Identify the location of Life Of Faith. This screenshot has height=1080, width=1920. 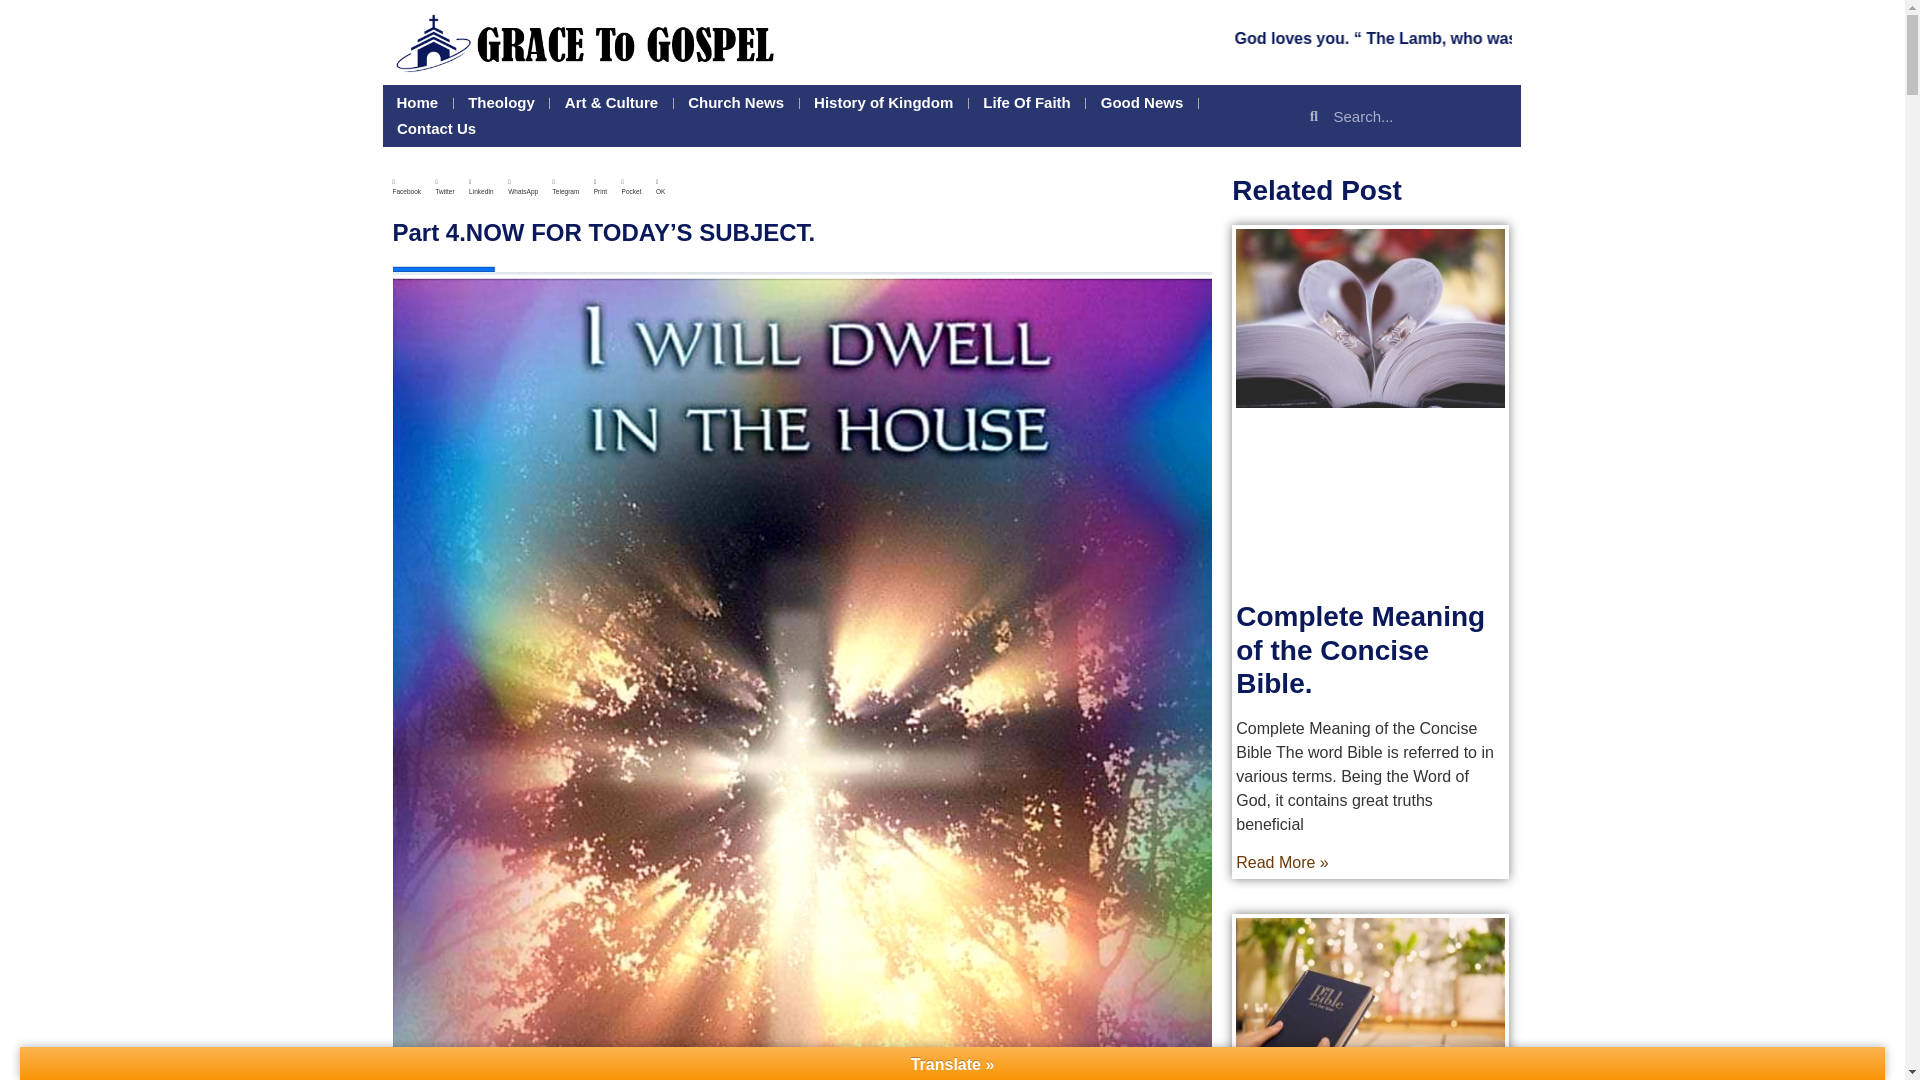
(1026, 102).